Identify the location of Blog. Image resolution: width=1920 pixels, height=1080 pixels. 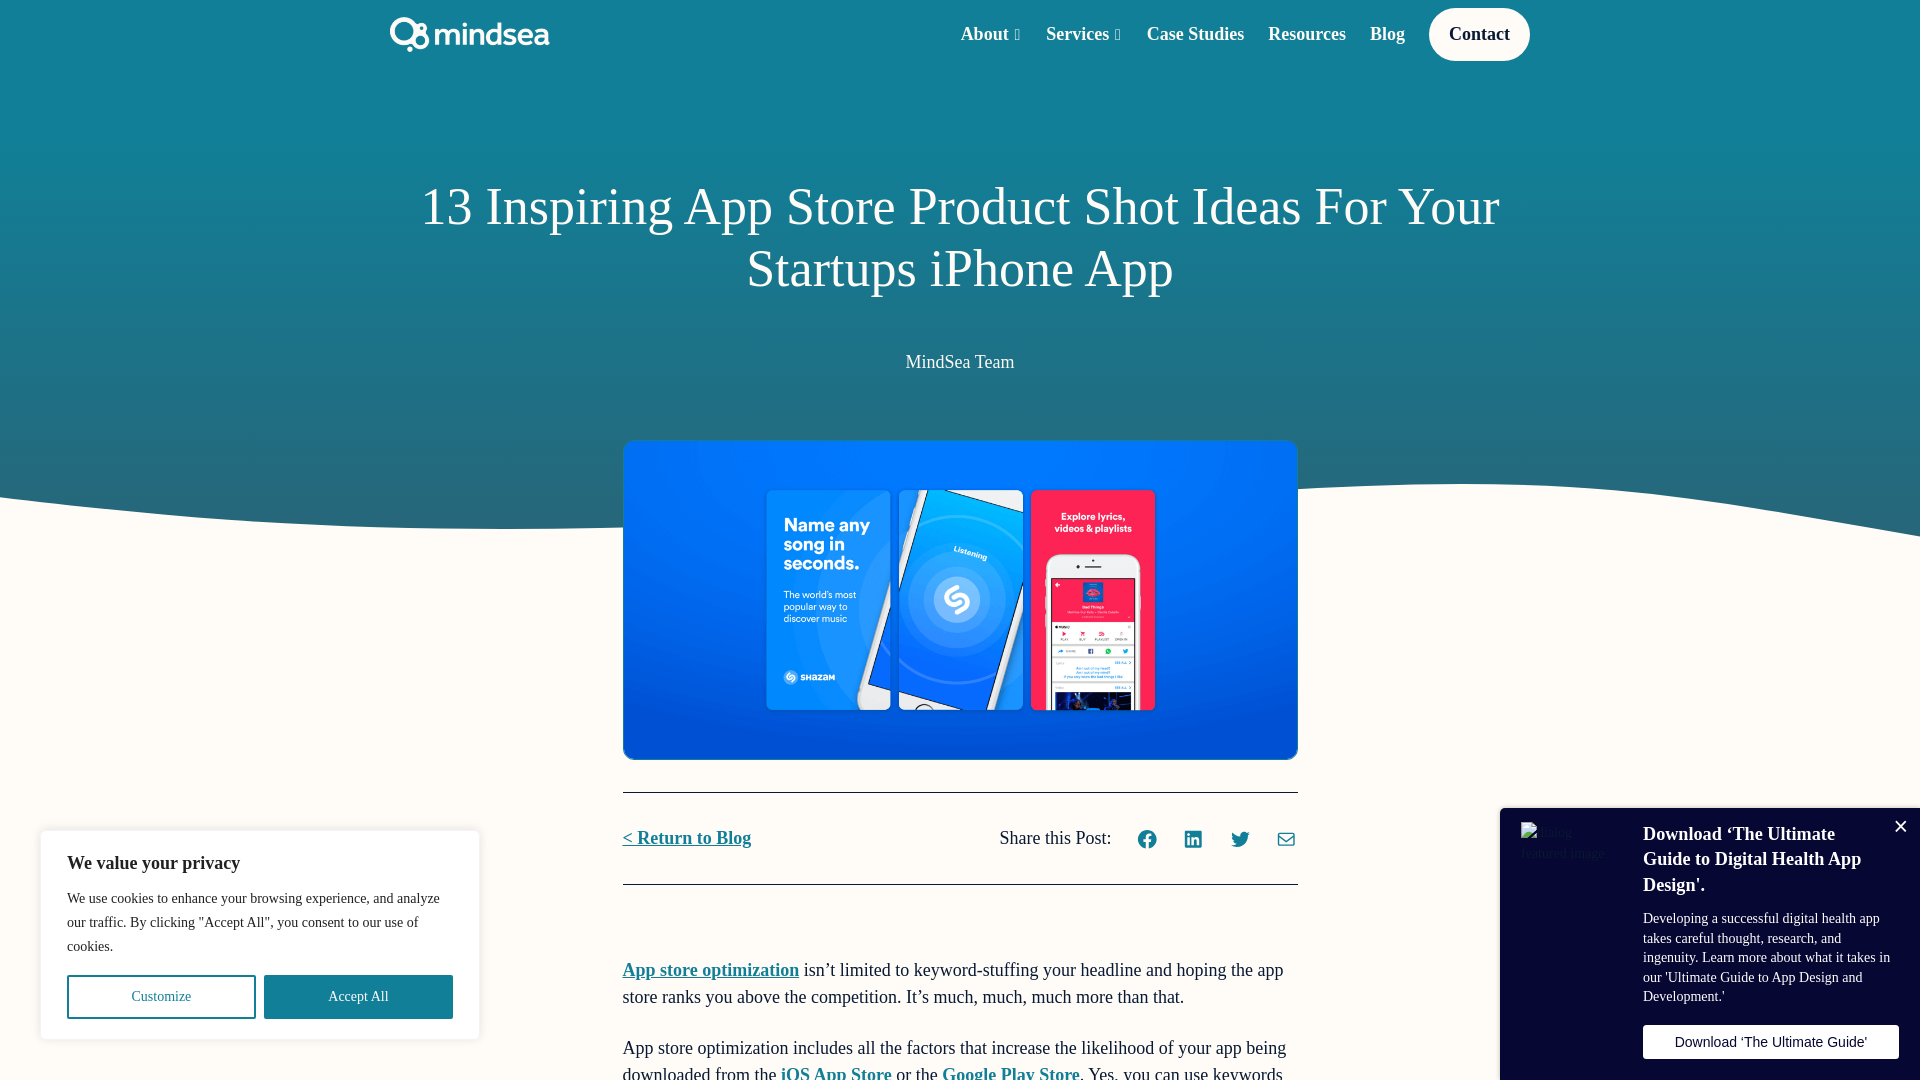
(1388, 34).